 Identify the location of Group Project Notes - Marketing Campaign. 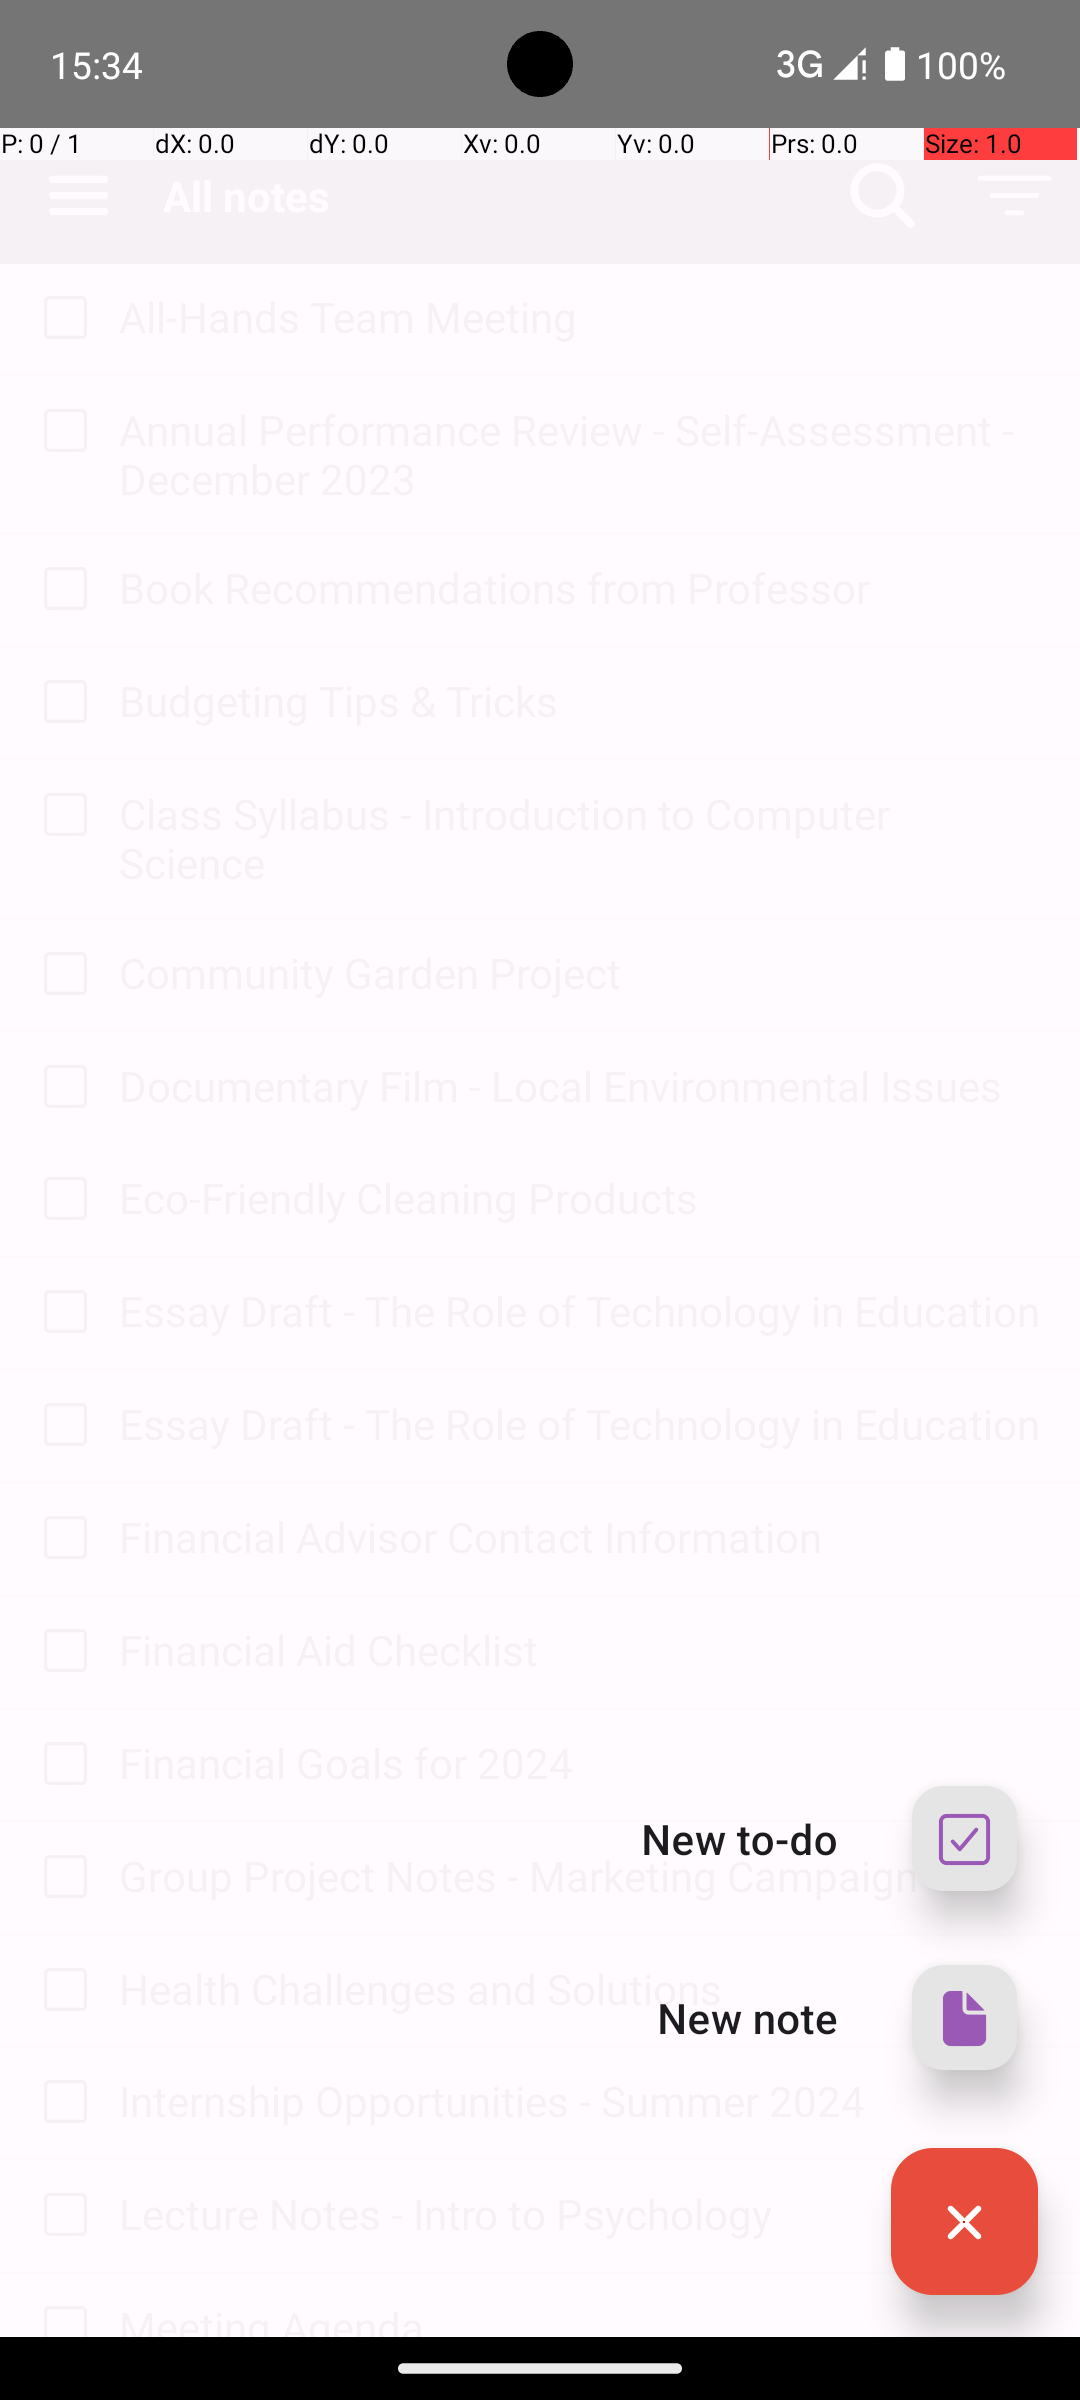
(580, 1876).